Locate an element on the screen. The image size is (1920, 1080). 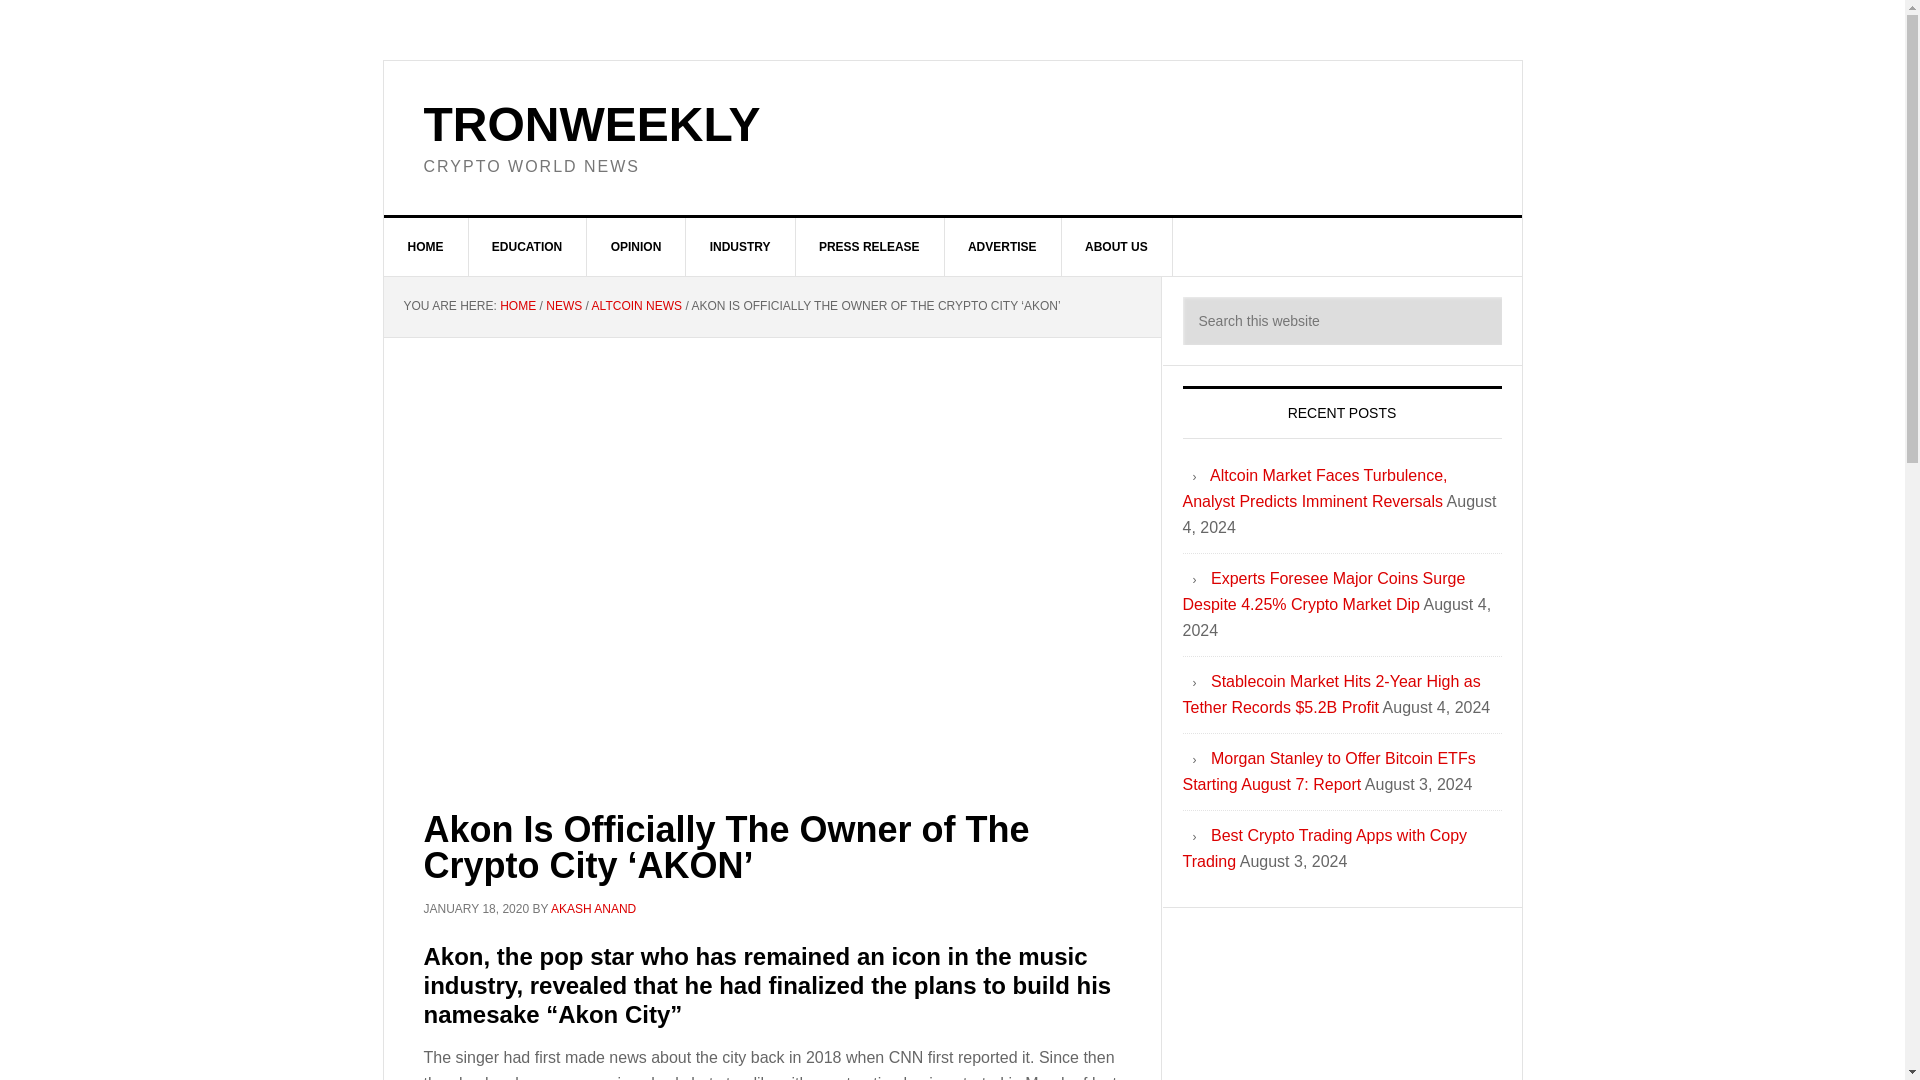
AKASH ANAND is located at coordinates (593, 908).